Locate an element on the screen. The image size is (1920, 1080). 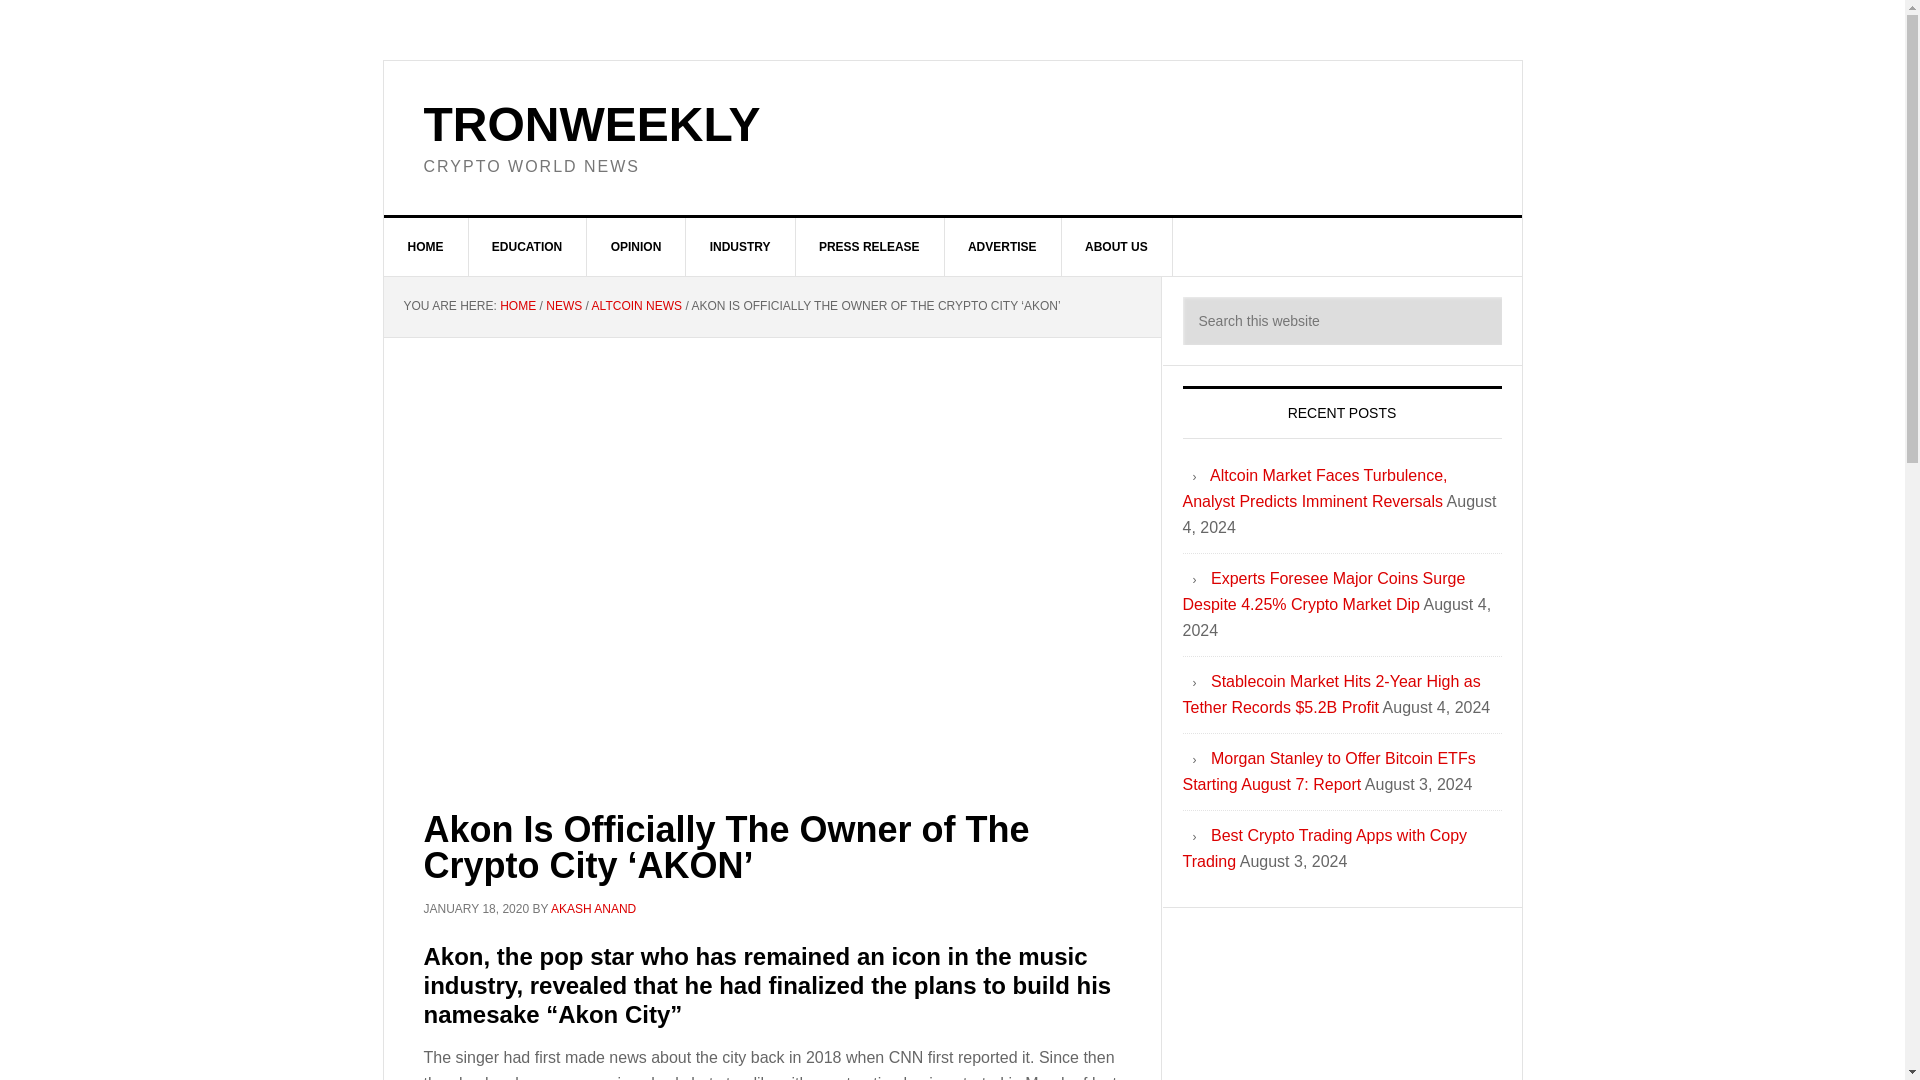
AKASH ANAND is located at coordinates (593, 908).